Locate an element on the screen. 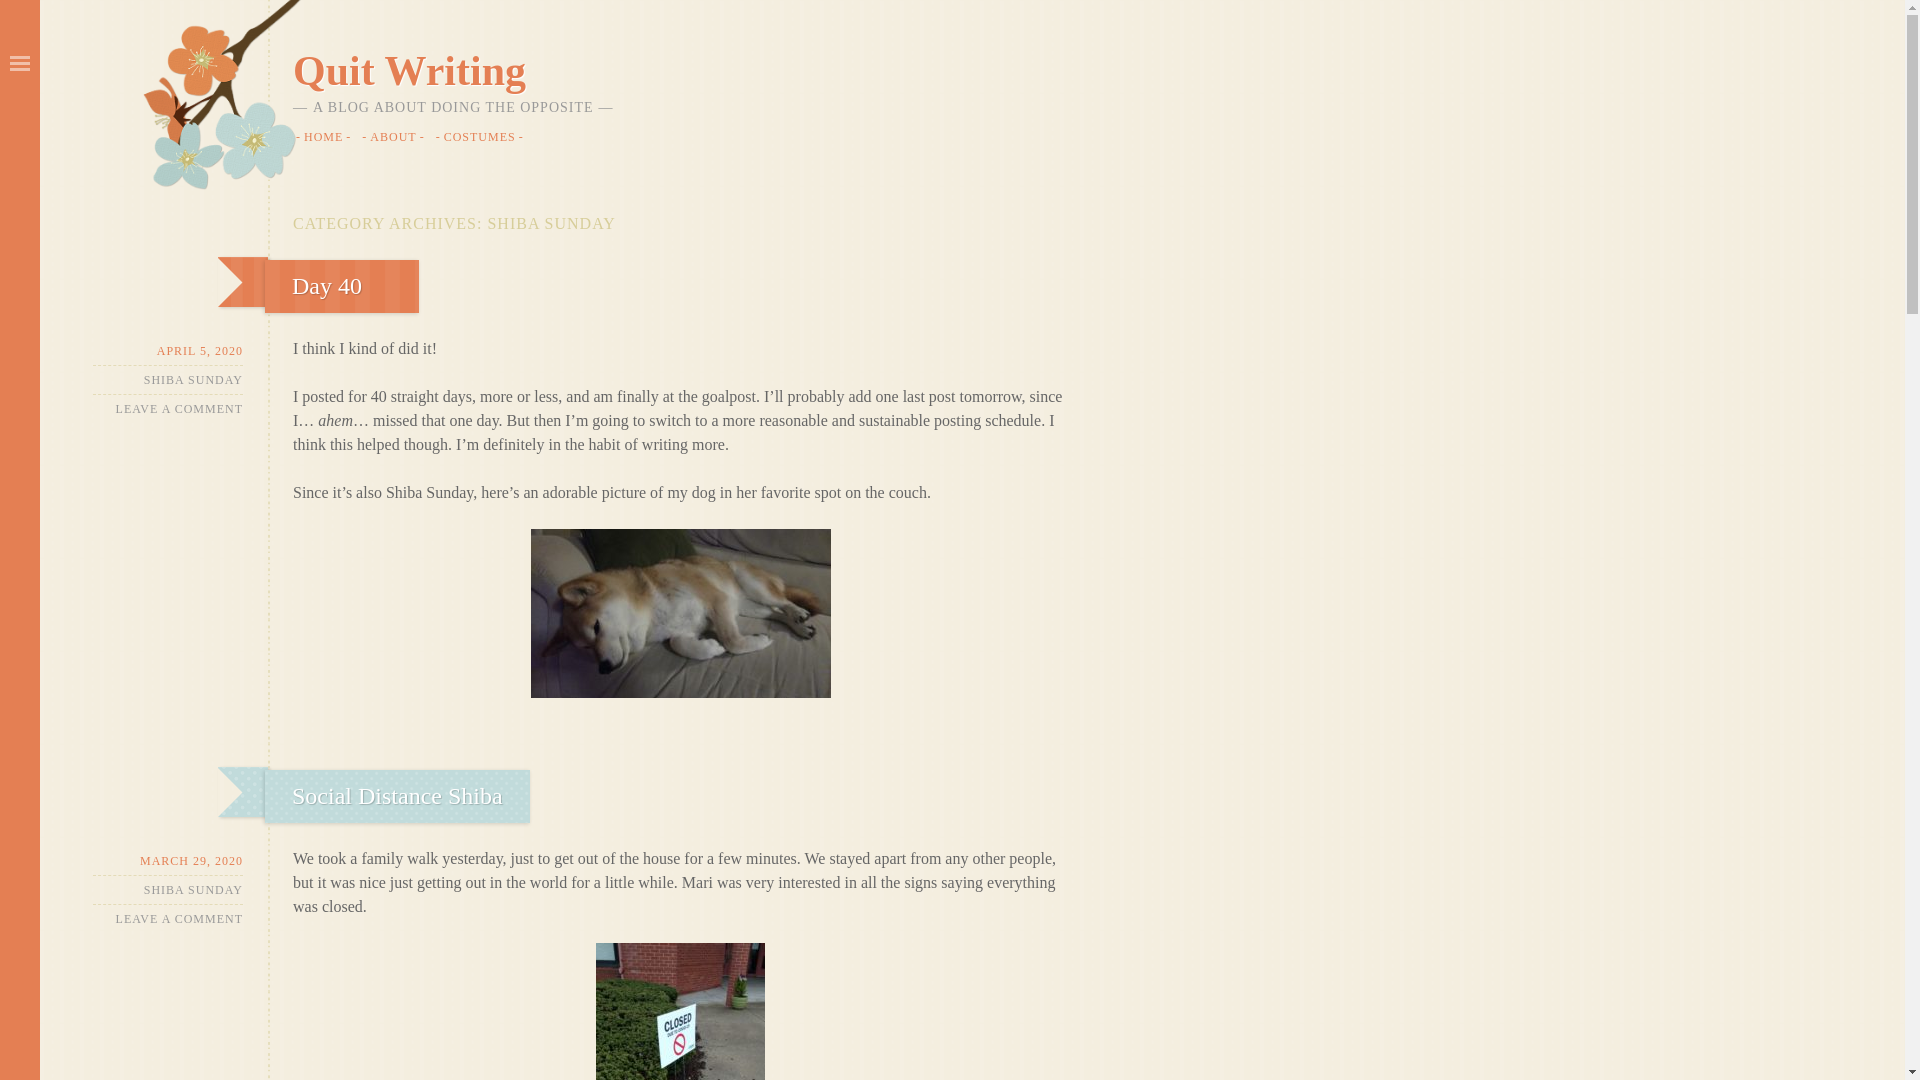  SHIBA SUNDAY is located at coordinates (194, 890).